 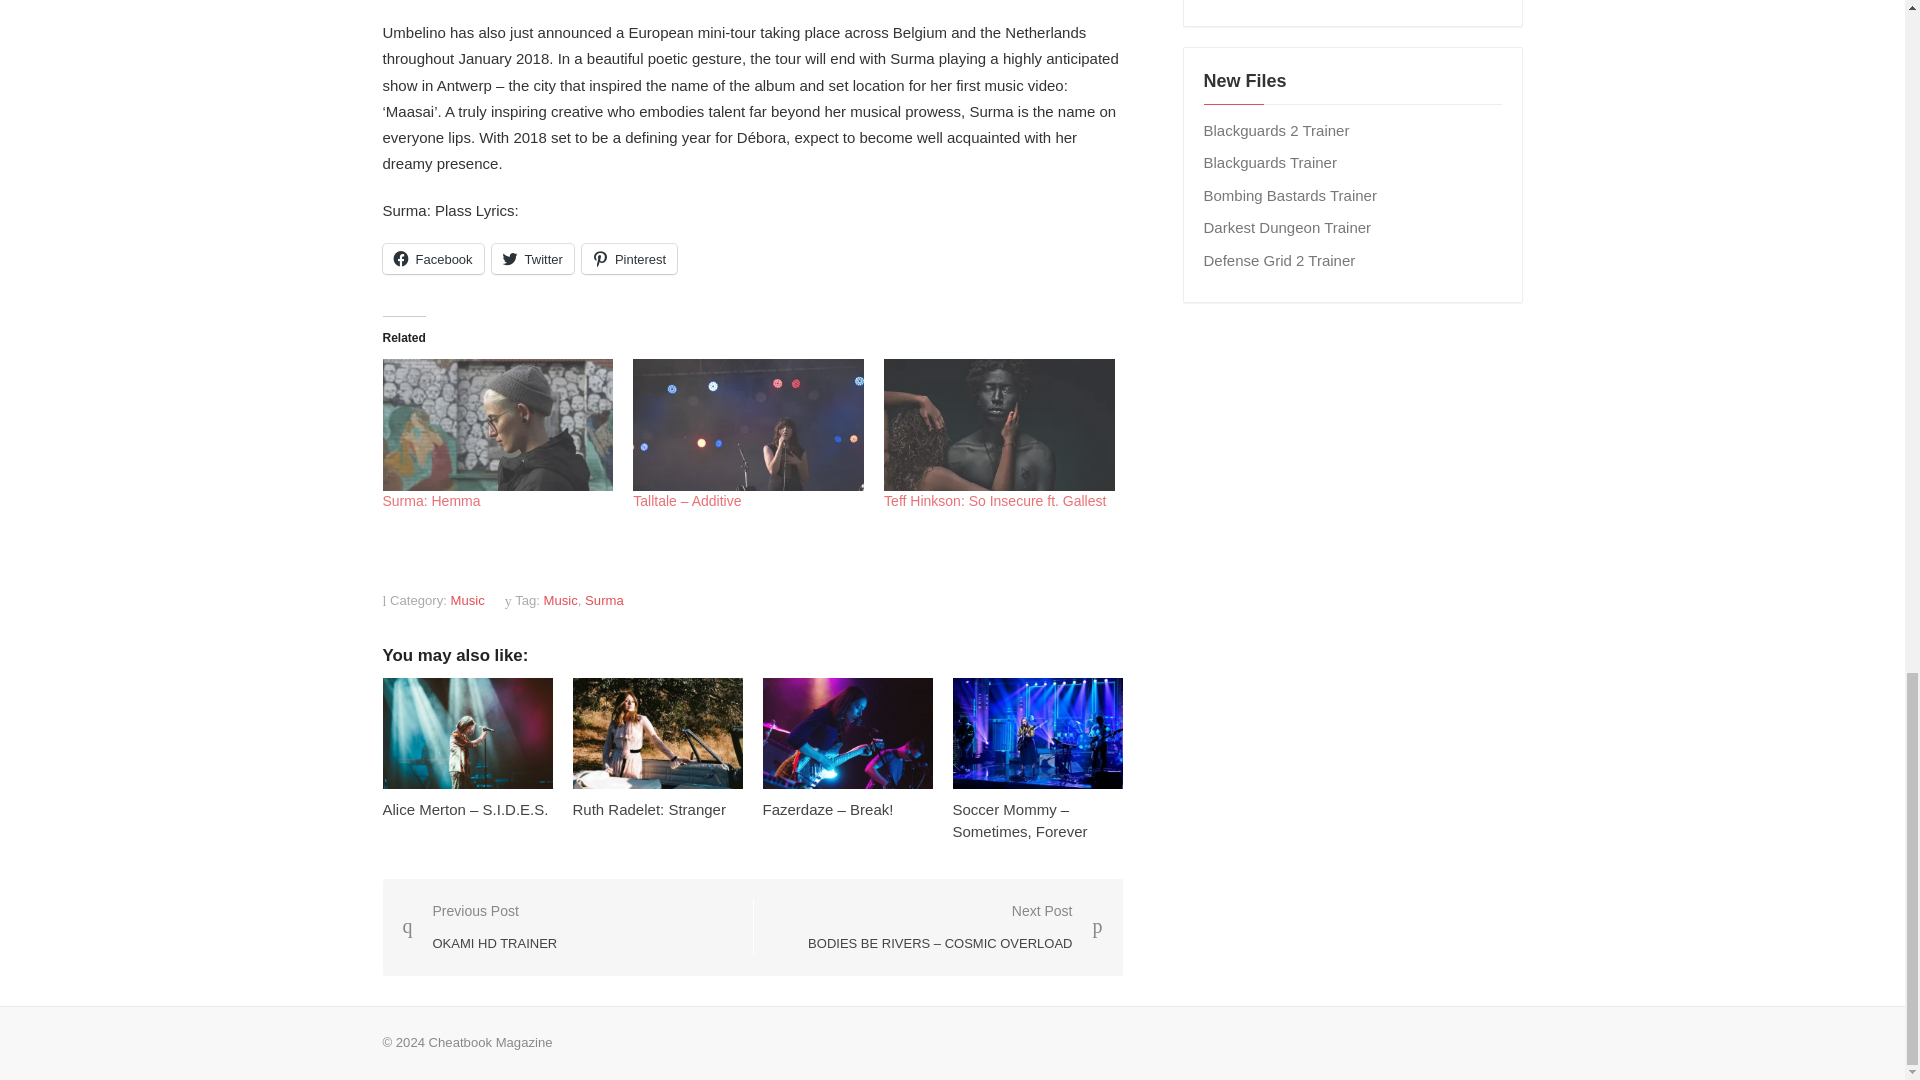 What do you see at coordinates (629, 259) in the screenshot?
I see `Click to share on Pinterest` at bounding box center [629, 259].